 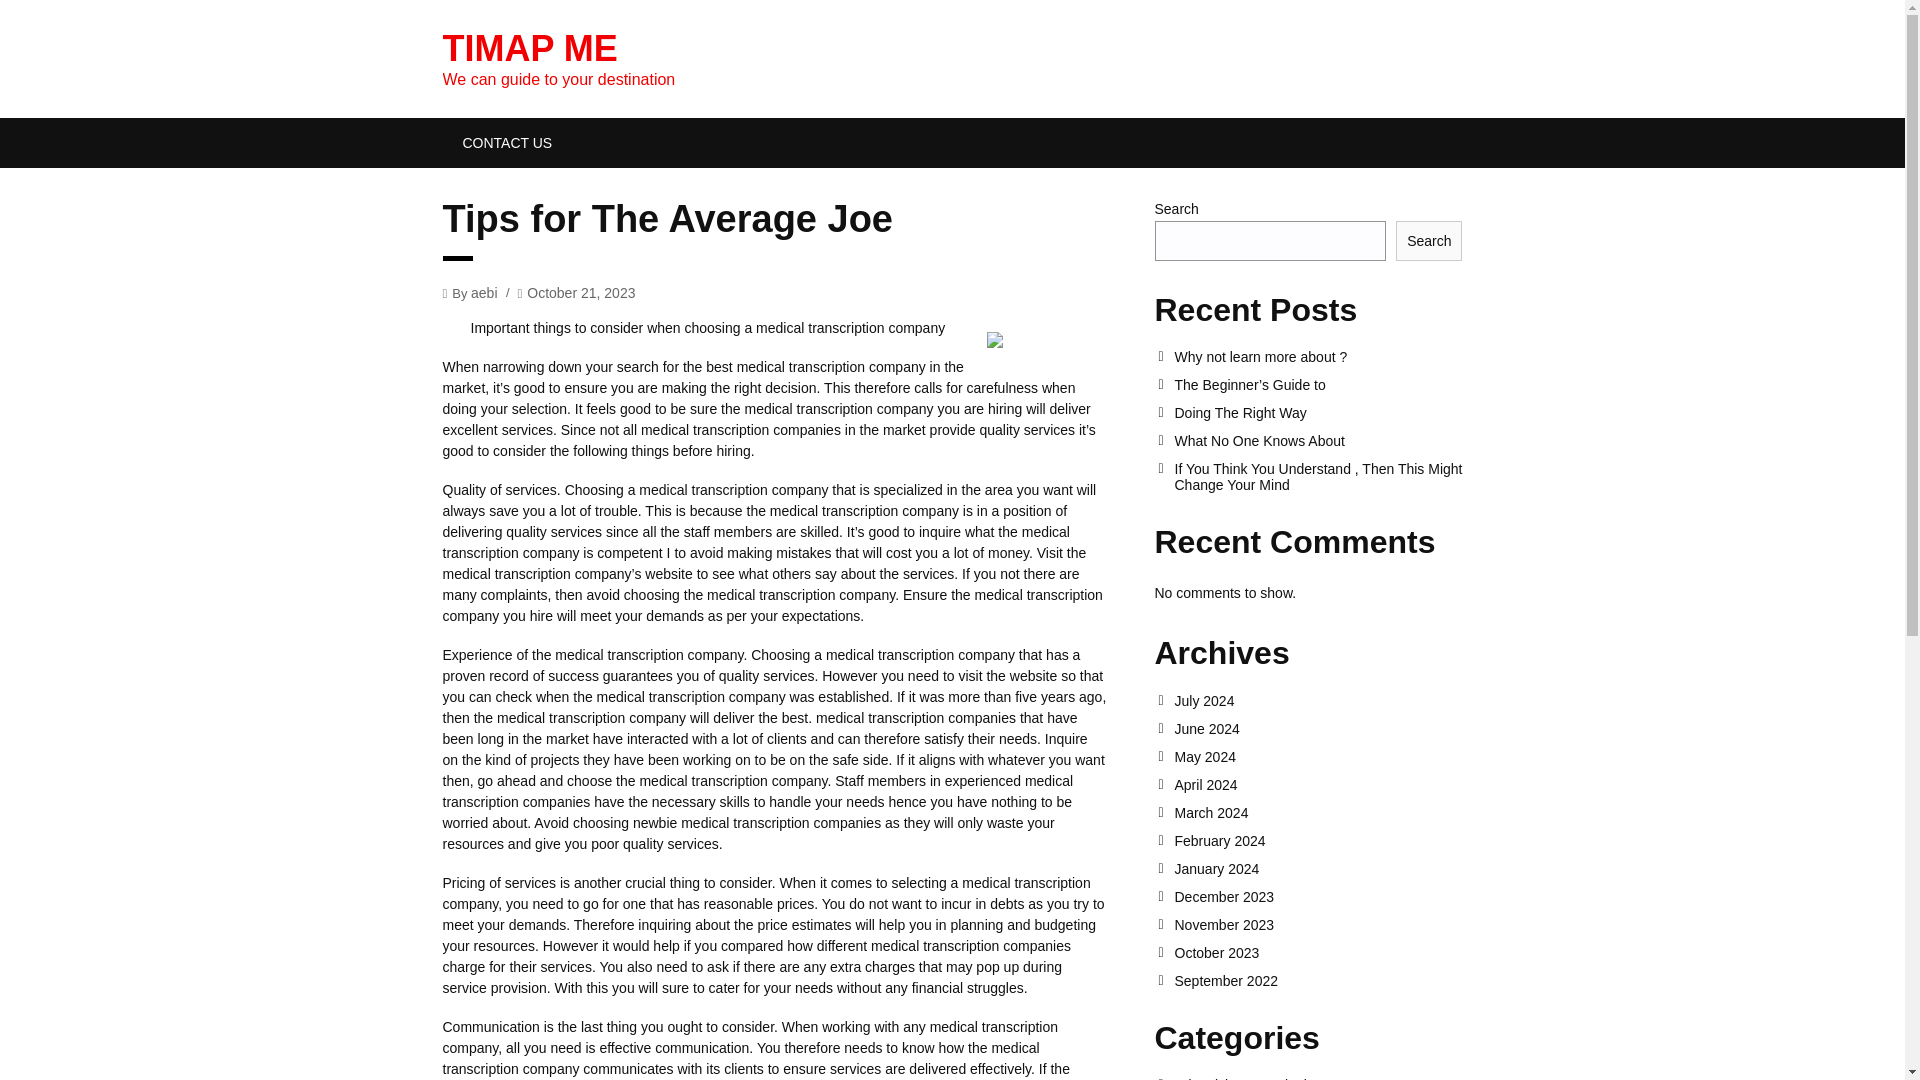 What do you see at coordinates (1317, 728) in the screenshot?
I see `June 2024` at bounding box center [1317, 728].